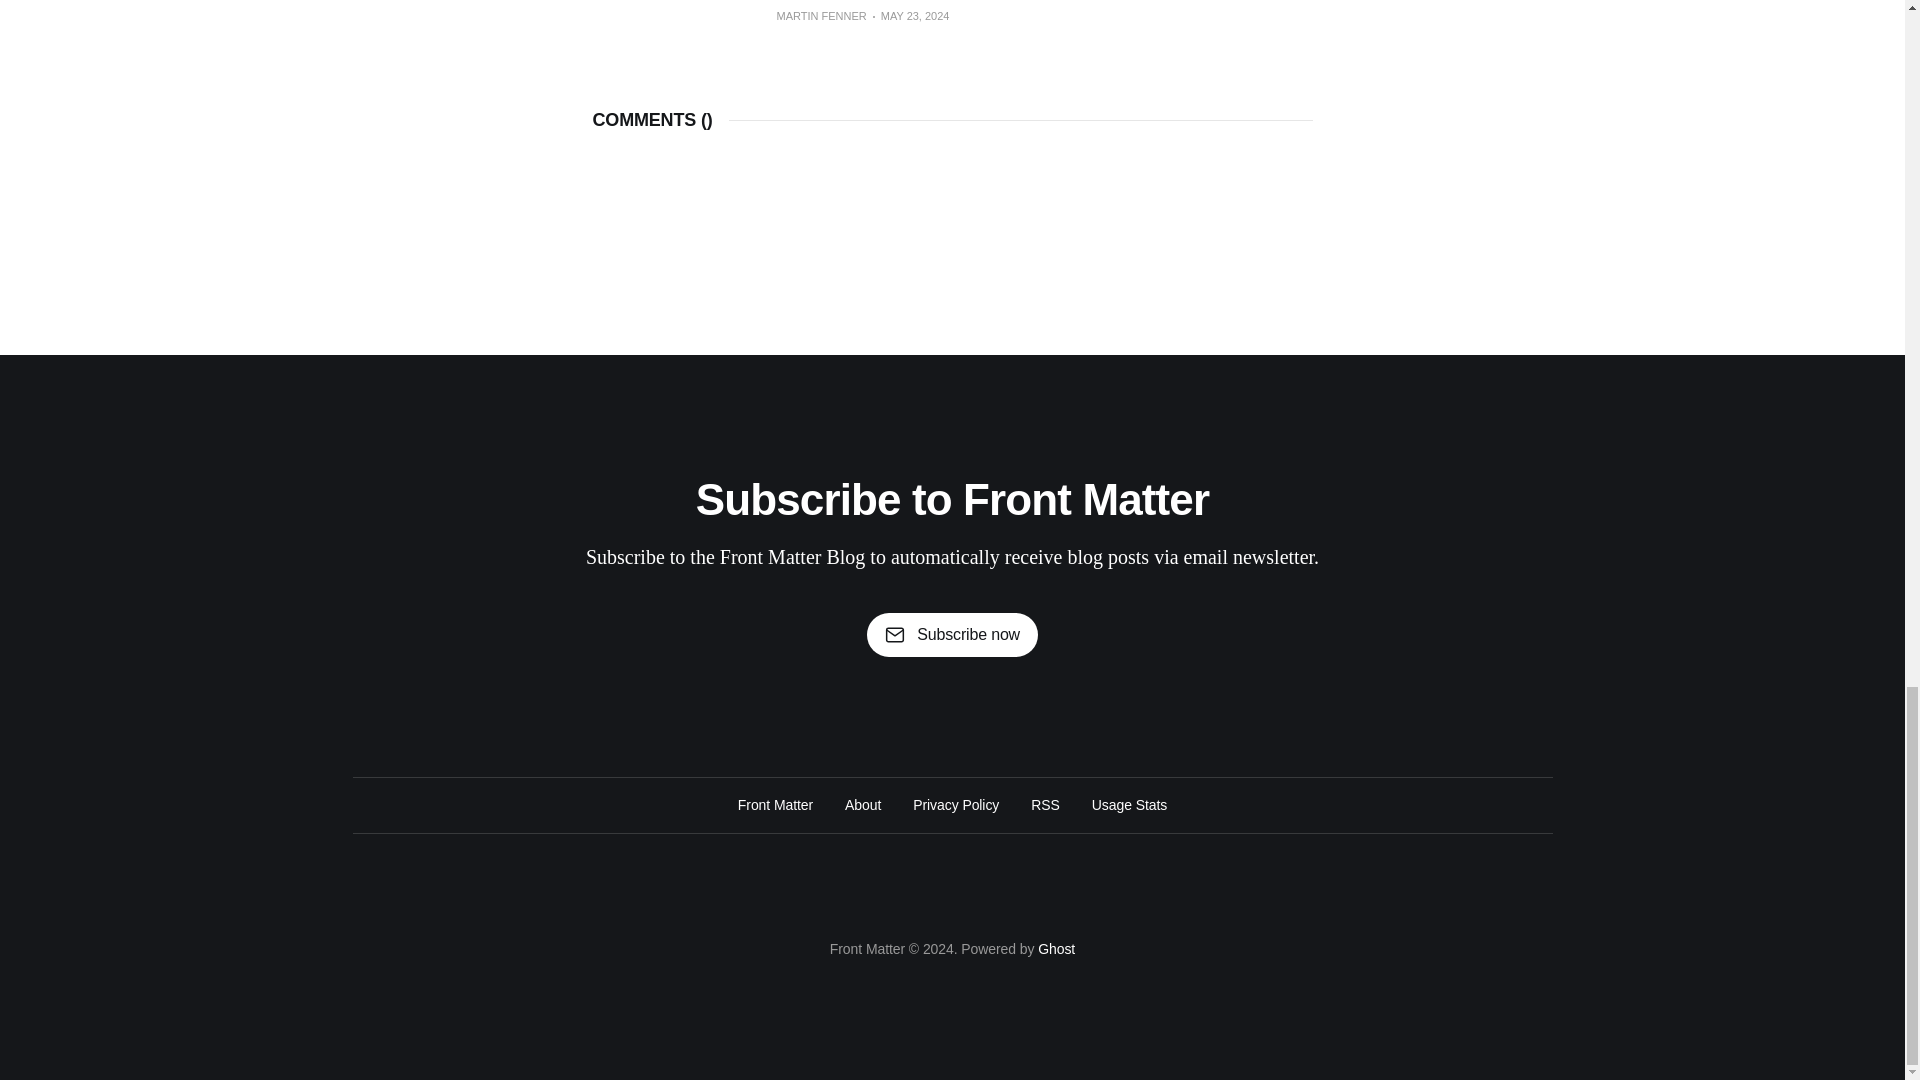 This screenshot has height=1080, width=1920. Describe the element at coordinates (1130, 804) in the screenshot. I see `Usage Stats` at that location.